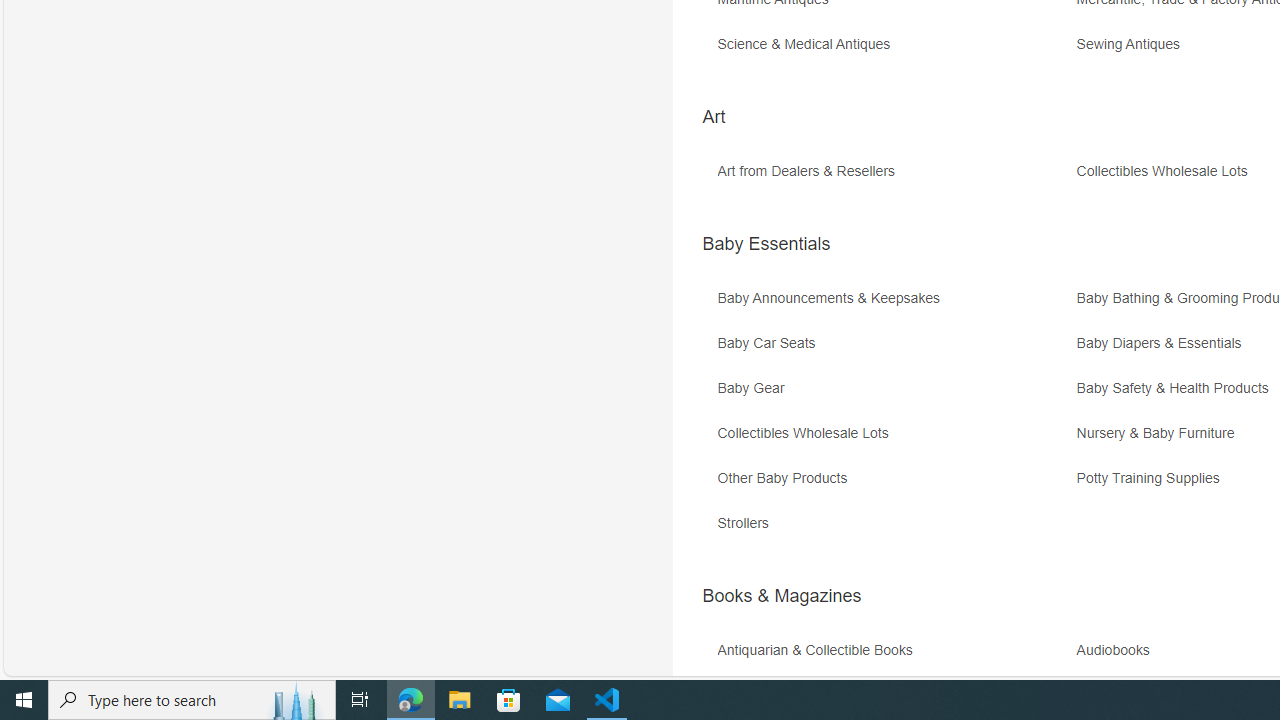  Describe the element at coordinates (808, 44) in the screenshot. I see `Science & Medical Antiques` at that location.